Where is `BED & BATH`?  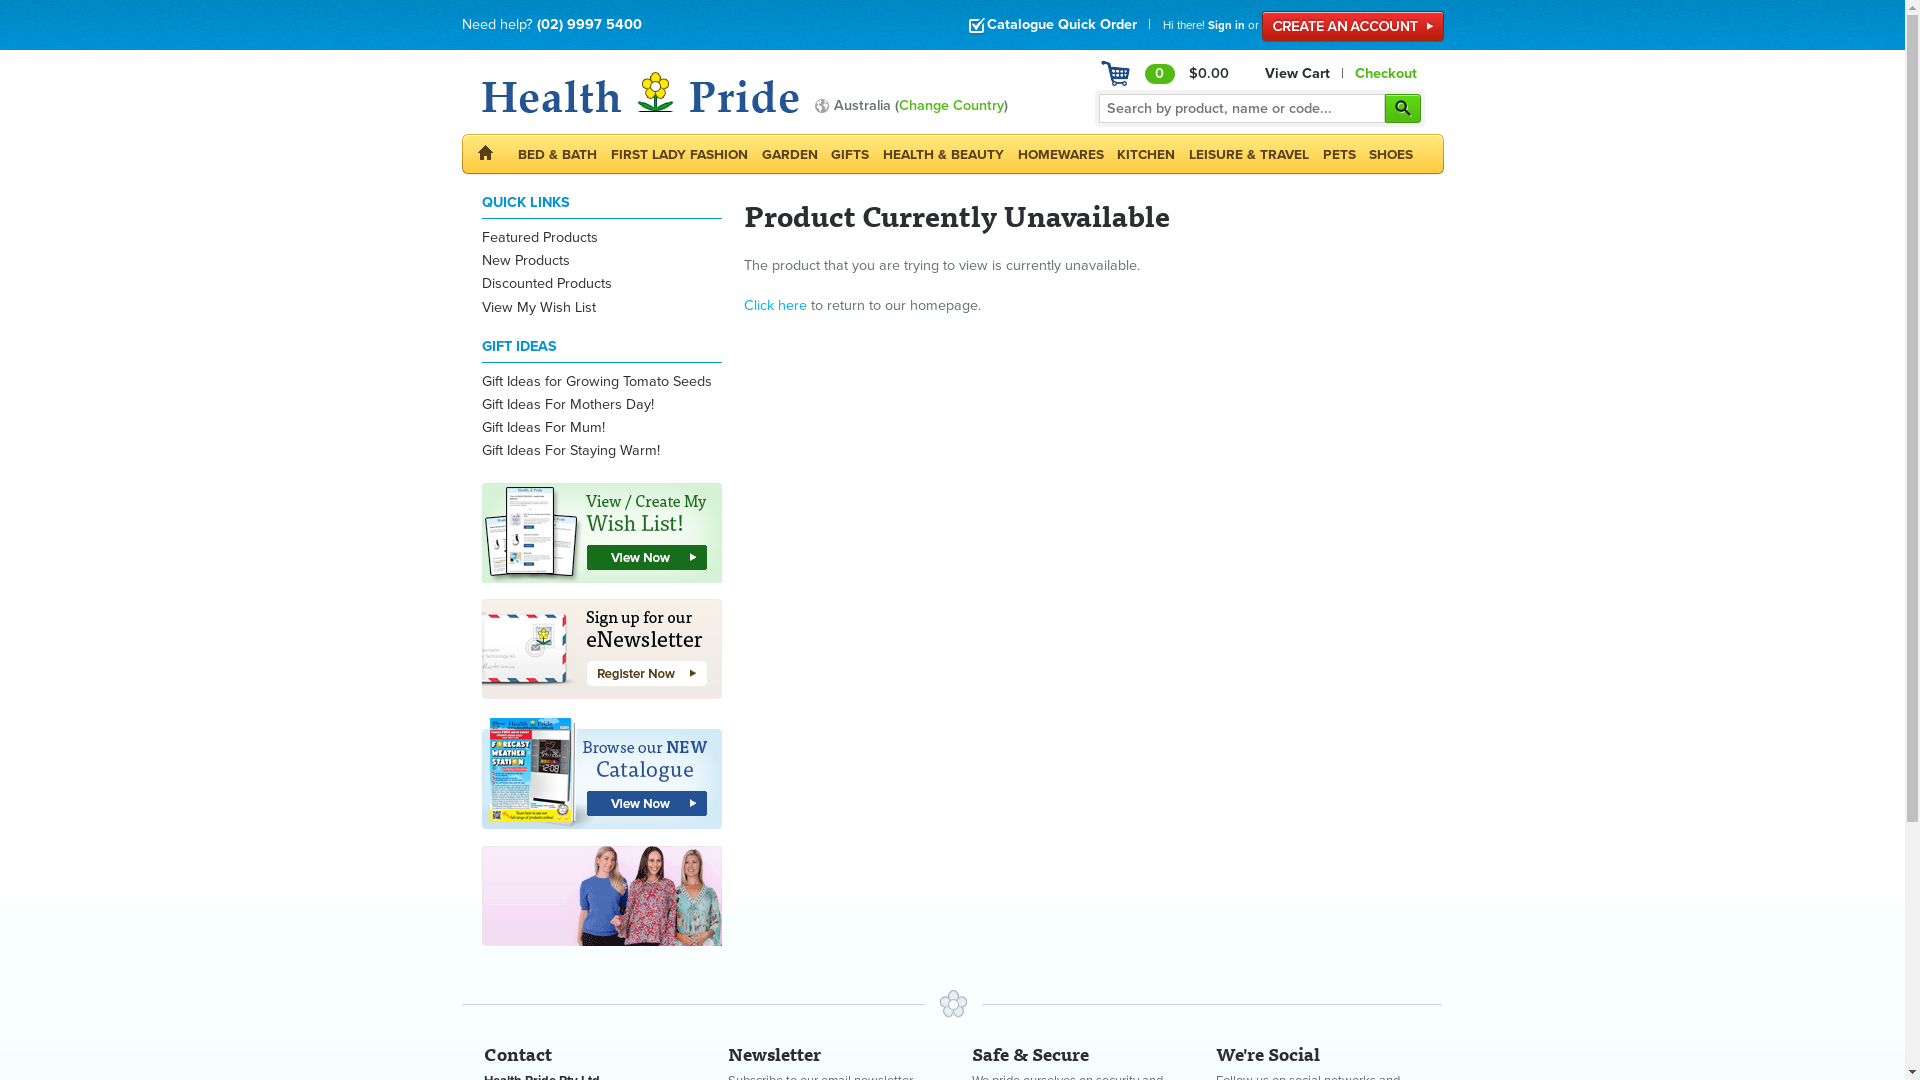
BED & BATH is located at coordinates (558, 155).